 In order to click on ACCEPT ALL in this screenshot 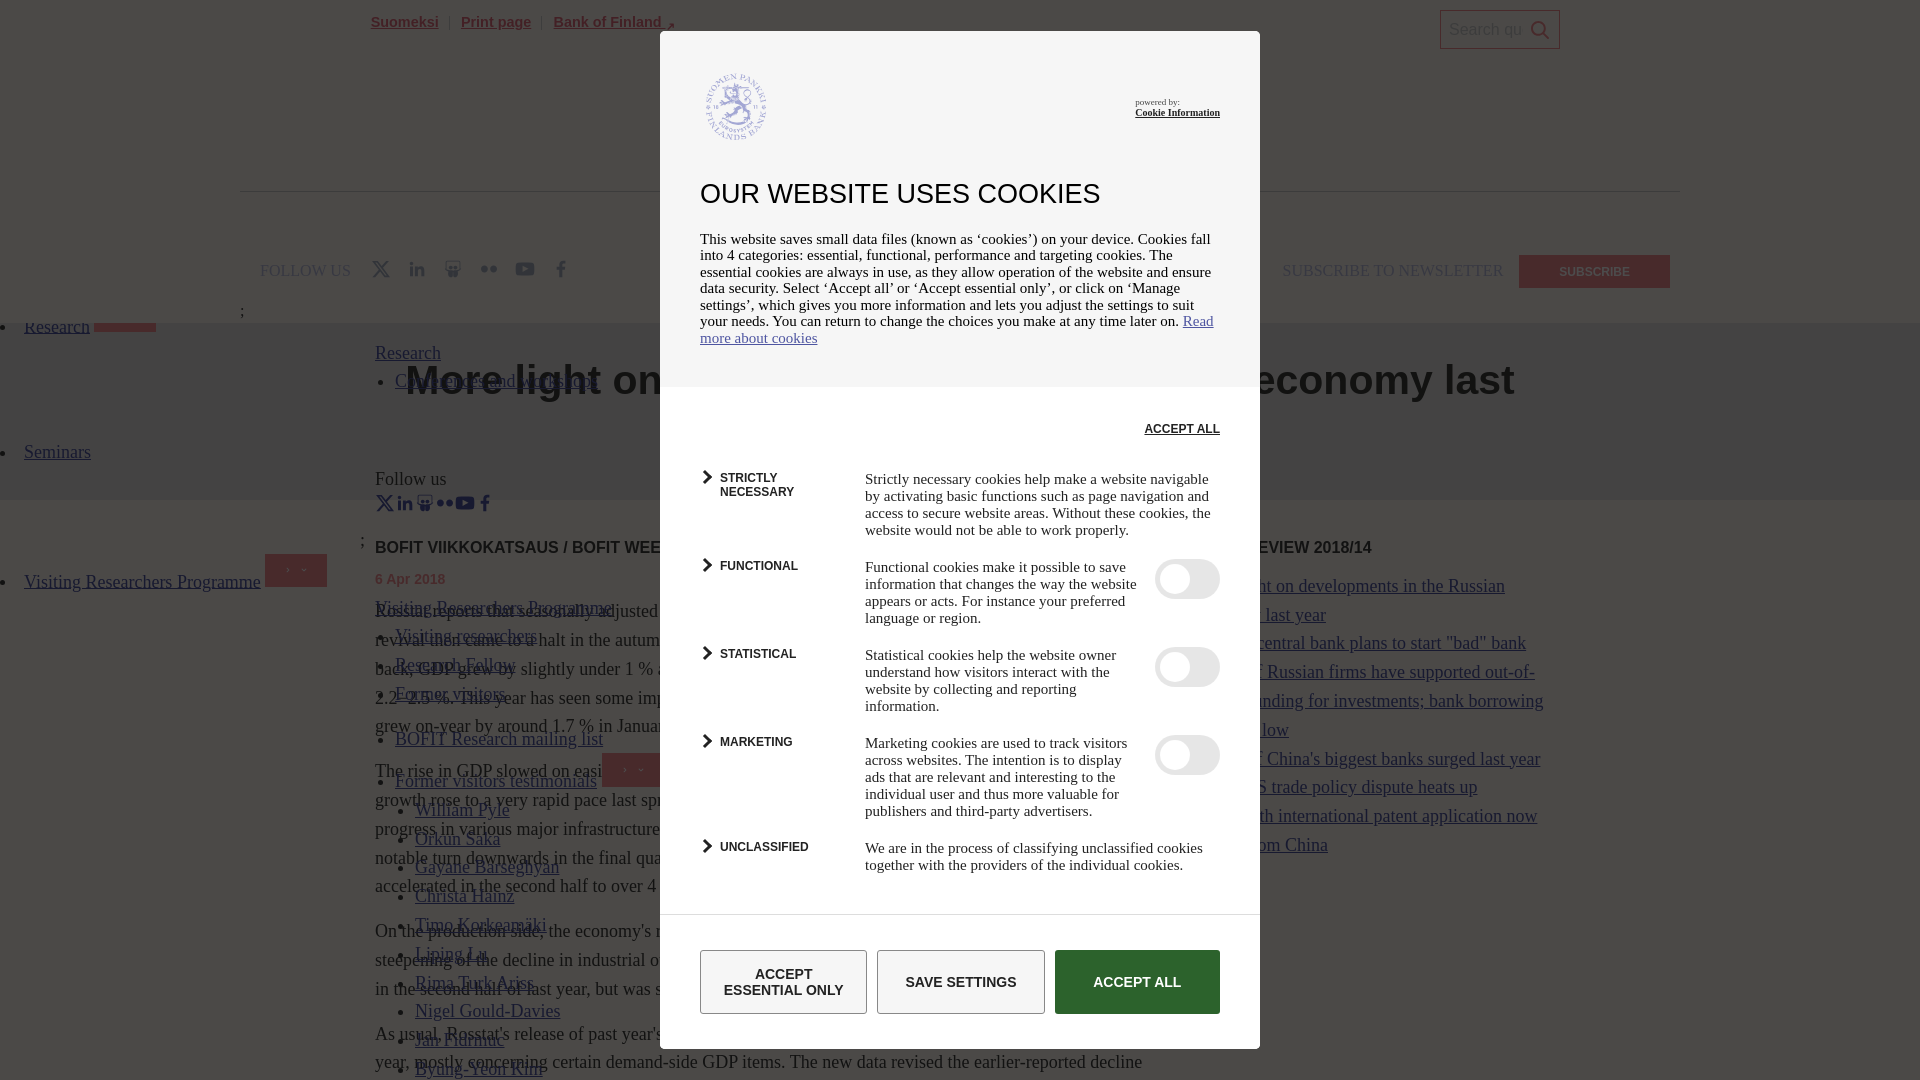, I will do `click(1182, 428)`.